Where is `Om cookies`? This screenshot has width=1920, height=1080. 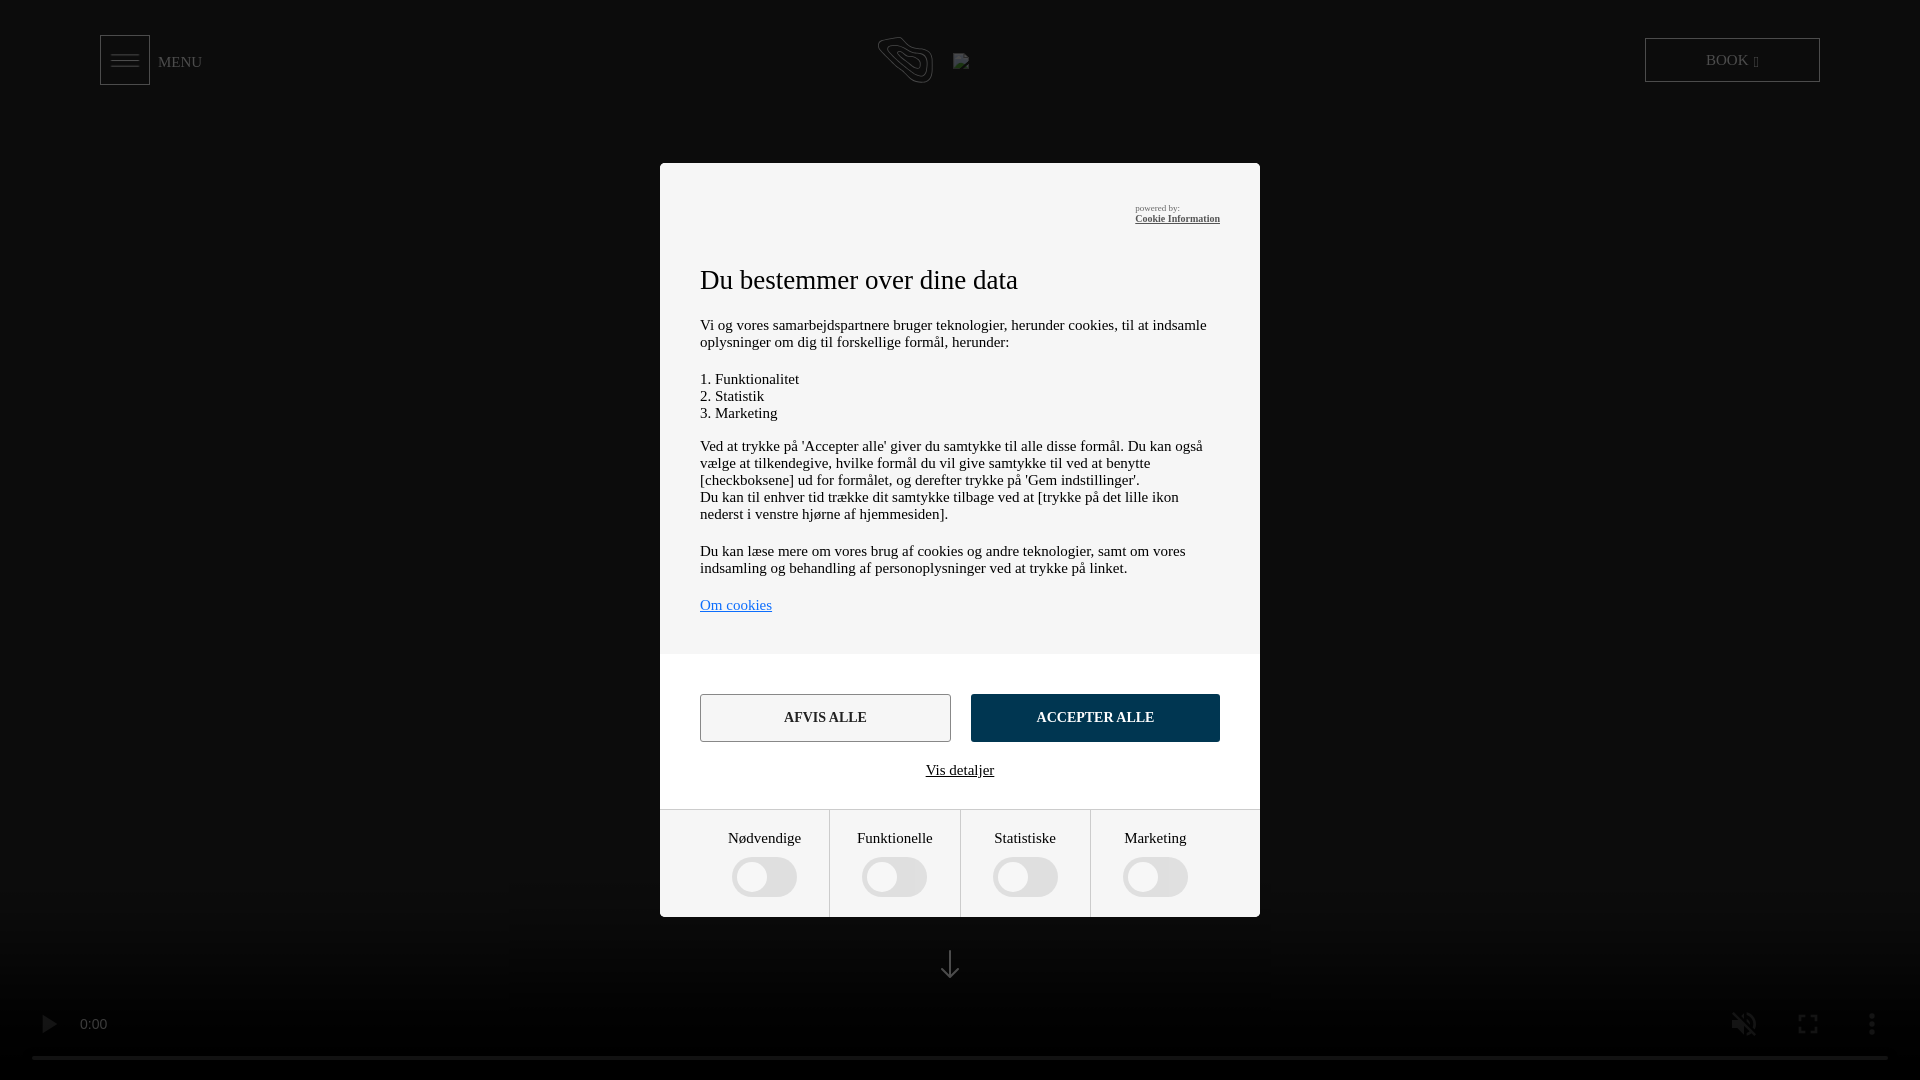 Om cookies is located at coordinates (736, 605).